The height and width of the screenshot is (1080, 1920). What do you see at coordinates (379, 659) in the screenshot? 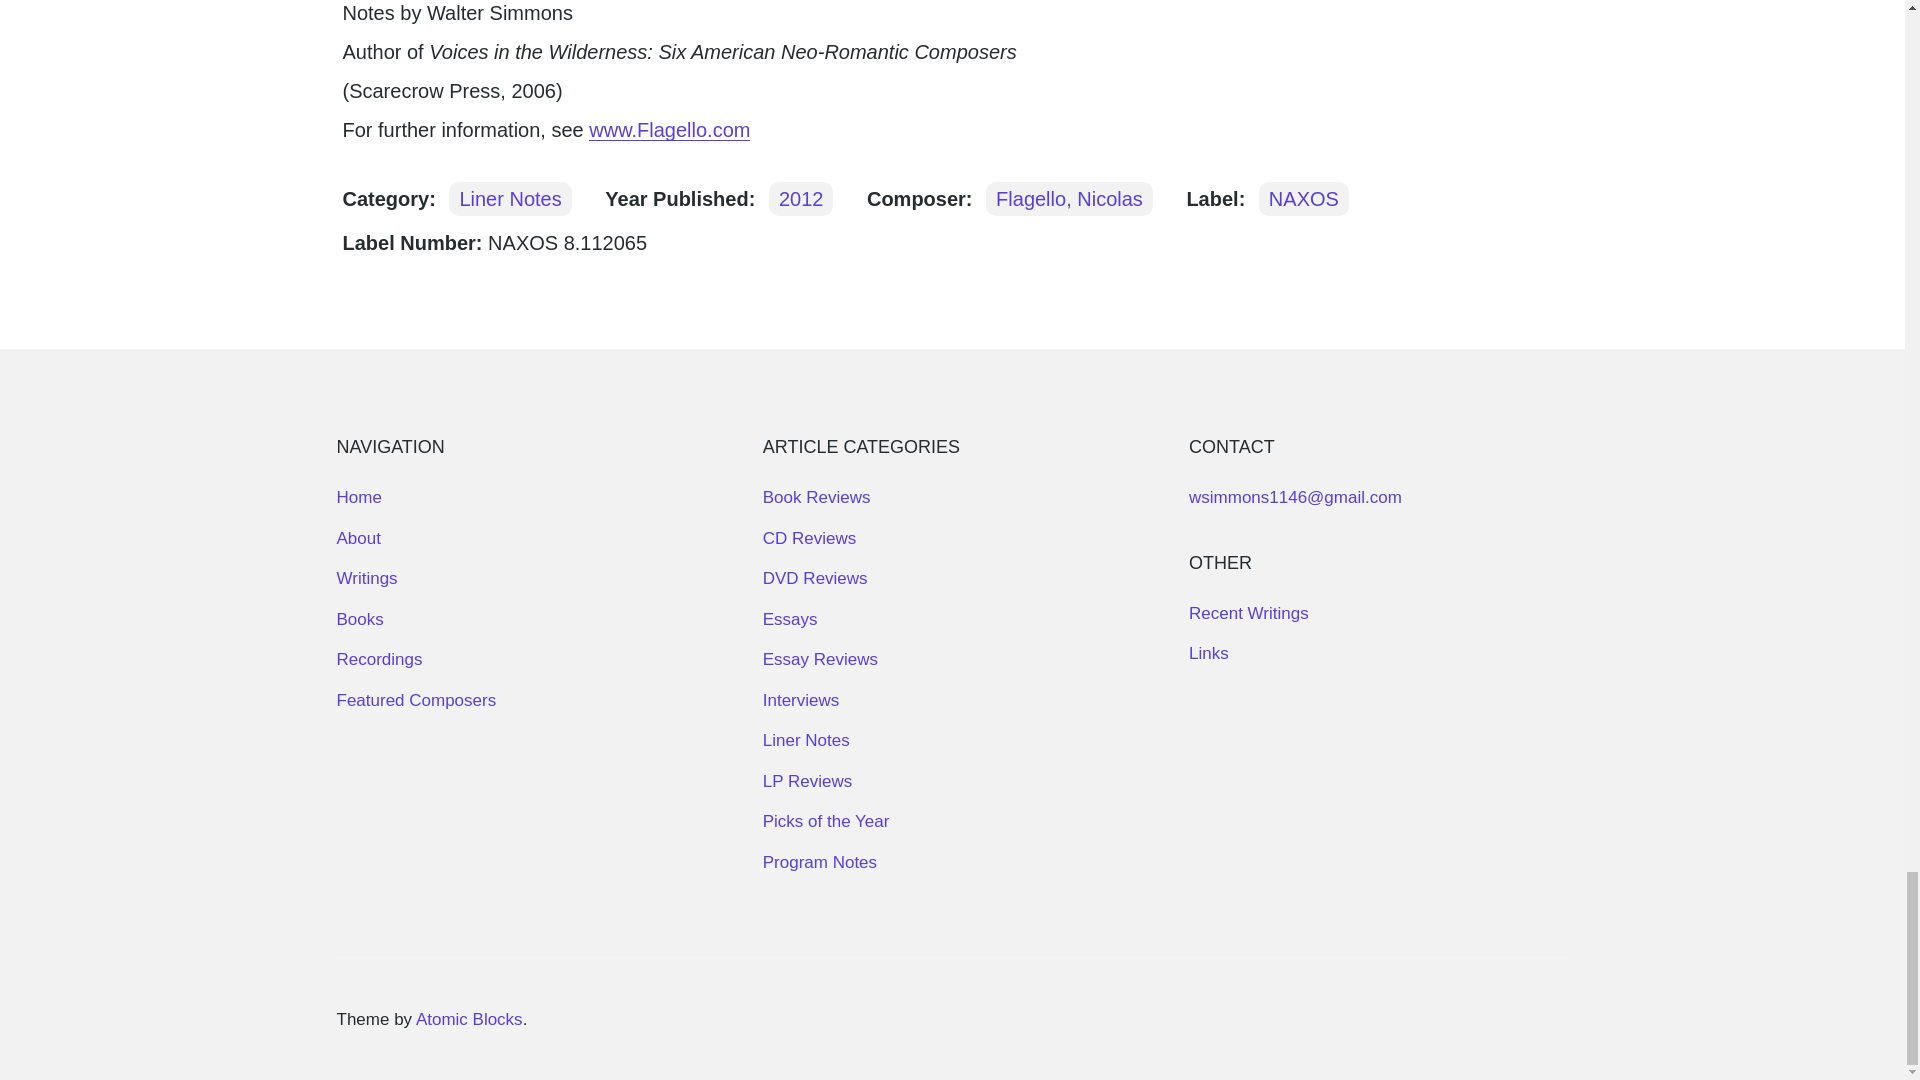
I see `Recordings` at bounding box center [379, 659].